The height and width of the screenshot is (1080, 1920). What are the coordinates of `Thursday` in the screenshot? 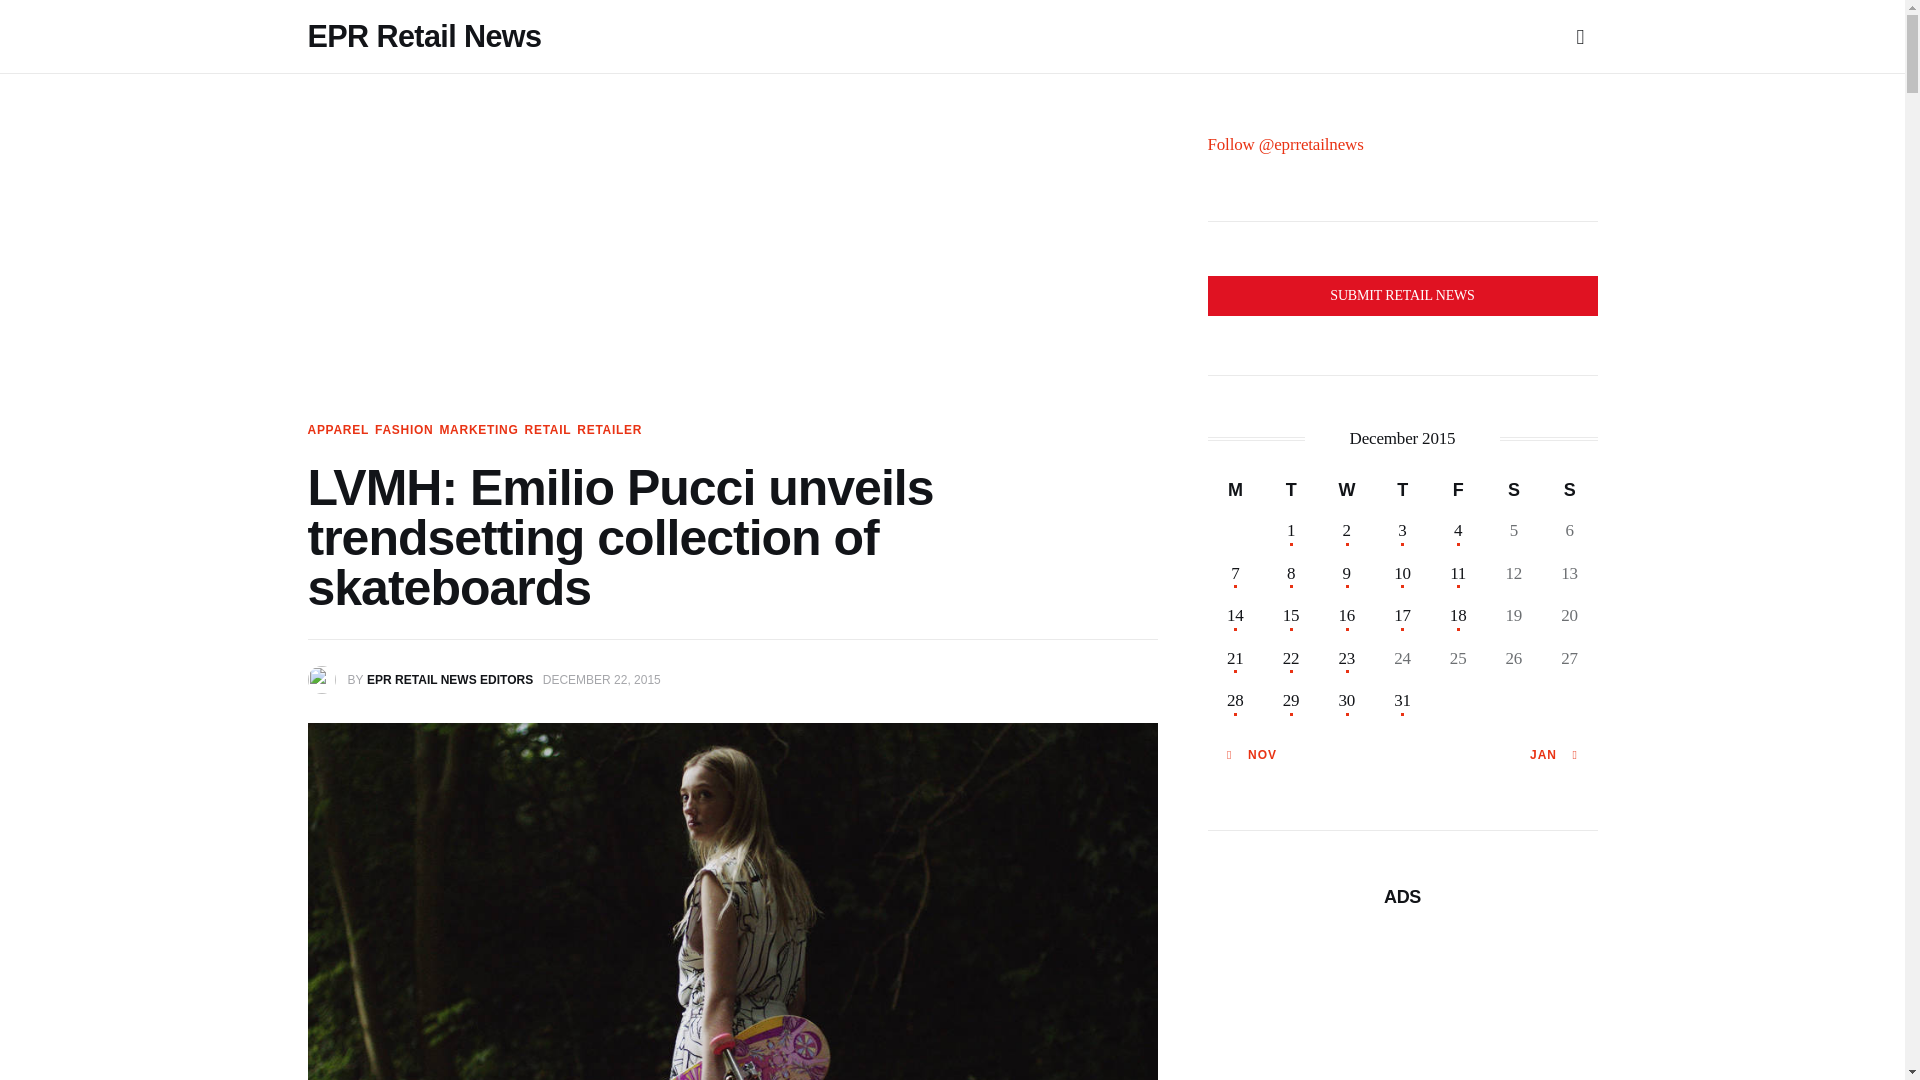 It's located at (1402, 489).